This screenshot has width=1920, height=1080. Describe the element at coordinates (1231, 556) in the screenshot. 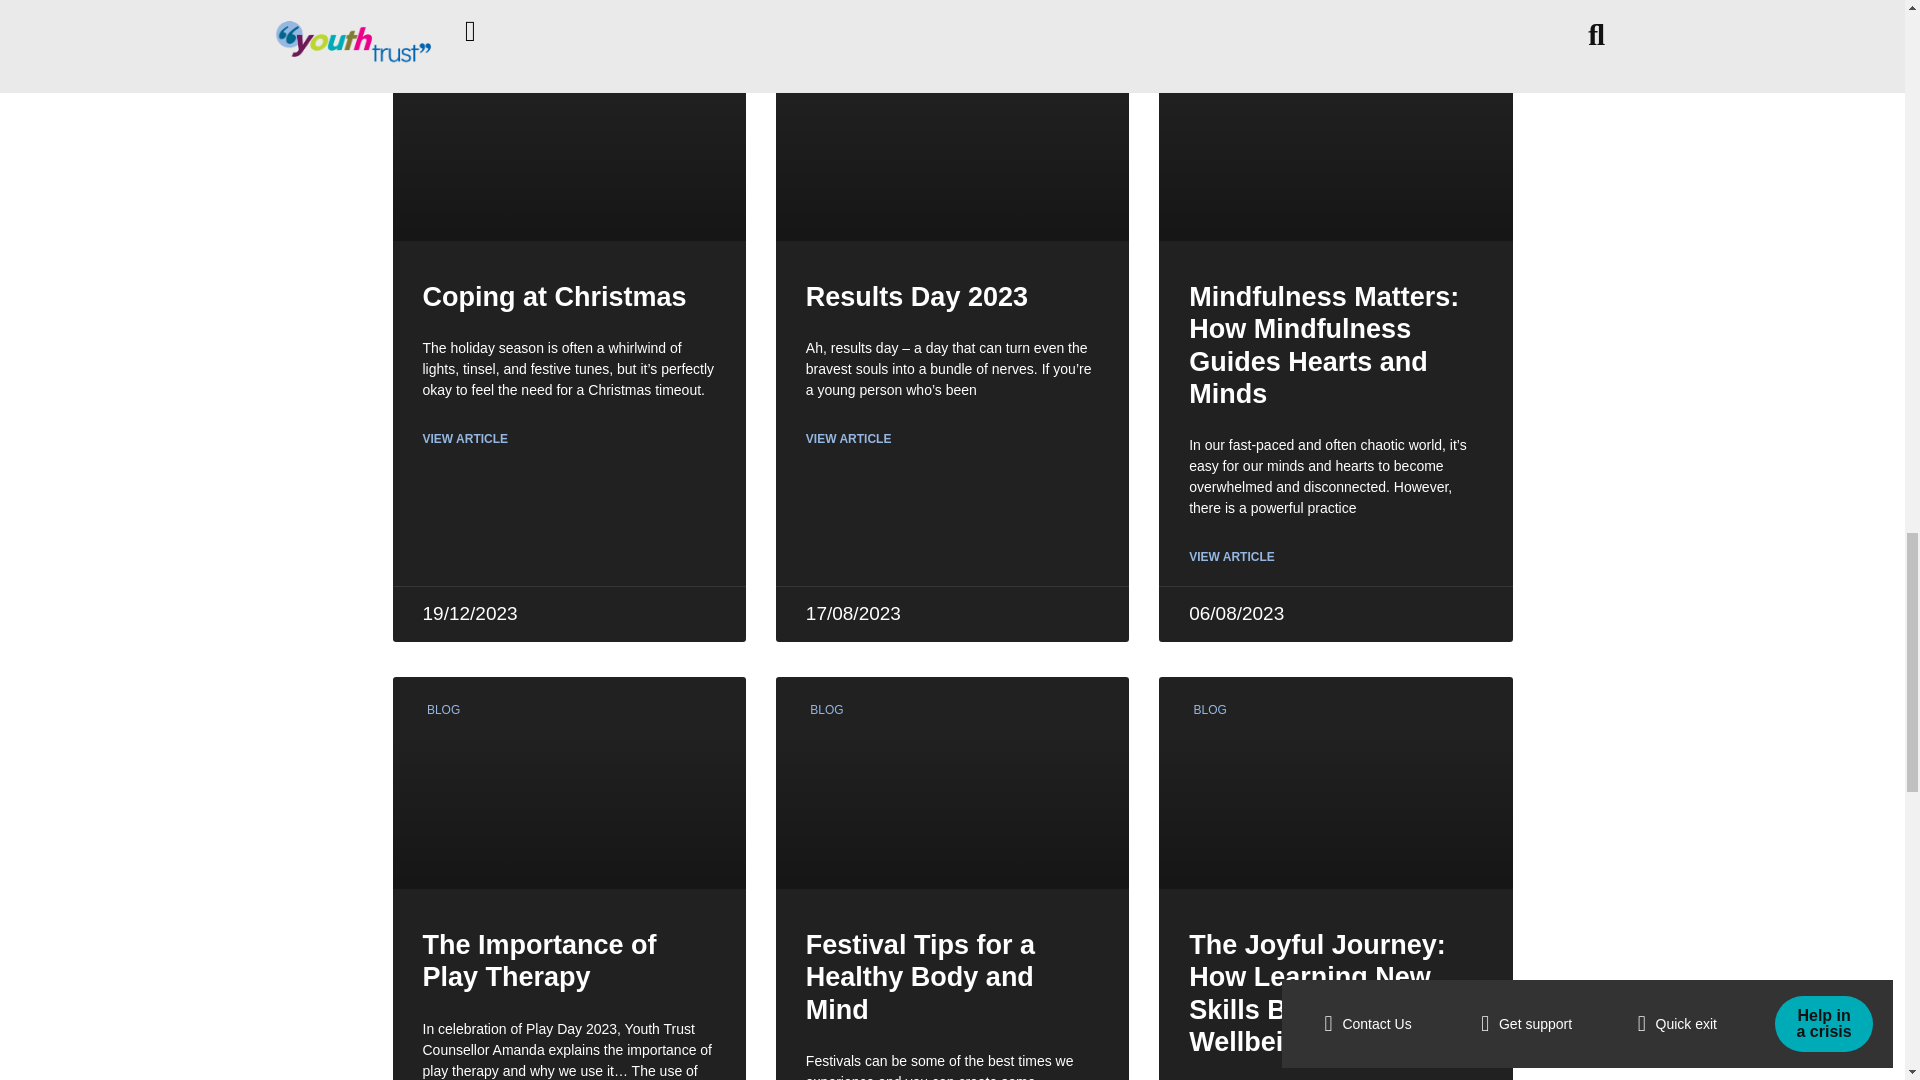

I see `VIEW ARTICLE` at that location.